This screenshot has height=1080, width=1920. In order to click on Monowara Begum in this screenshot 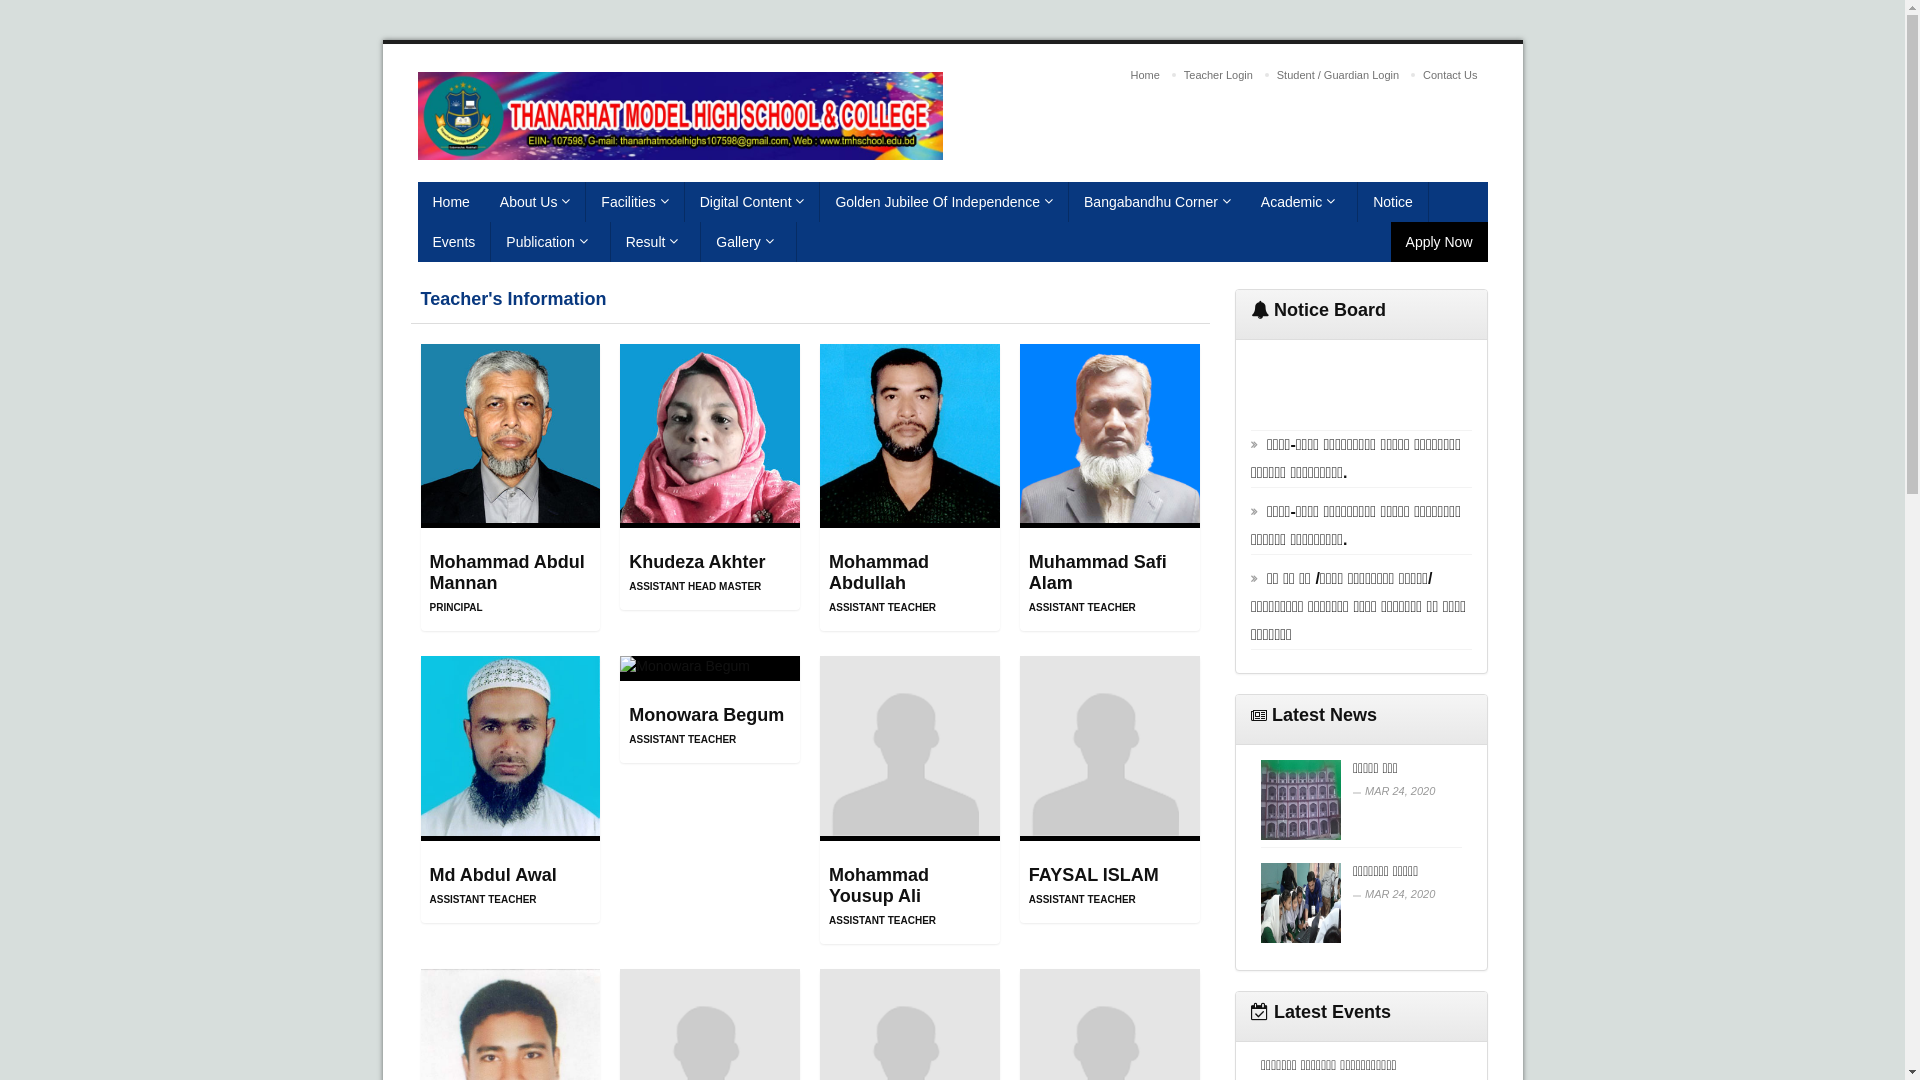, I will do `click(706, 715)`.